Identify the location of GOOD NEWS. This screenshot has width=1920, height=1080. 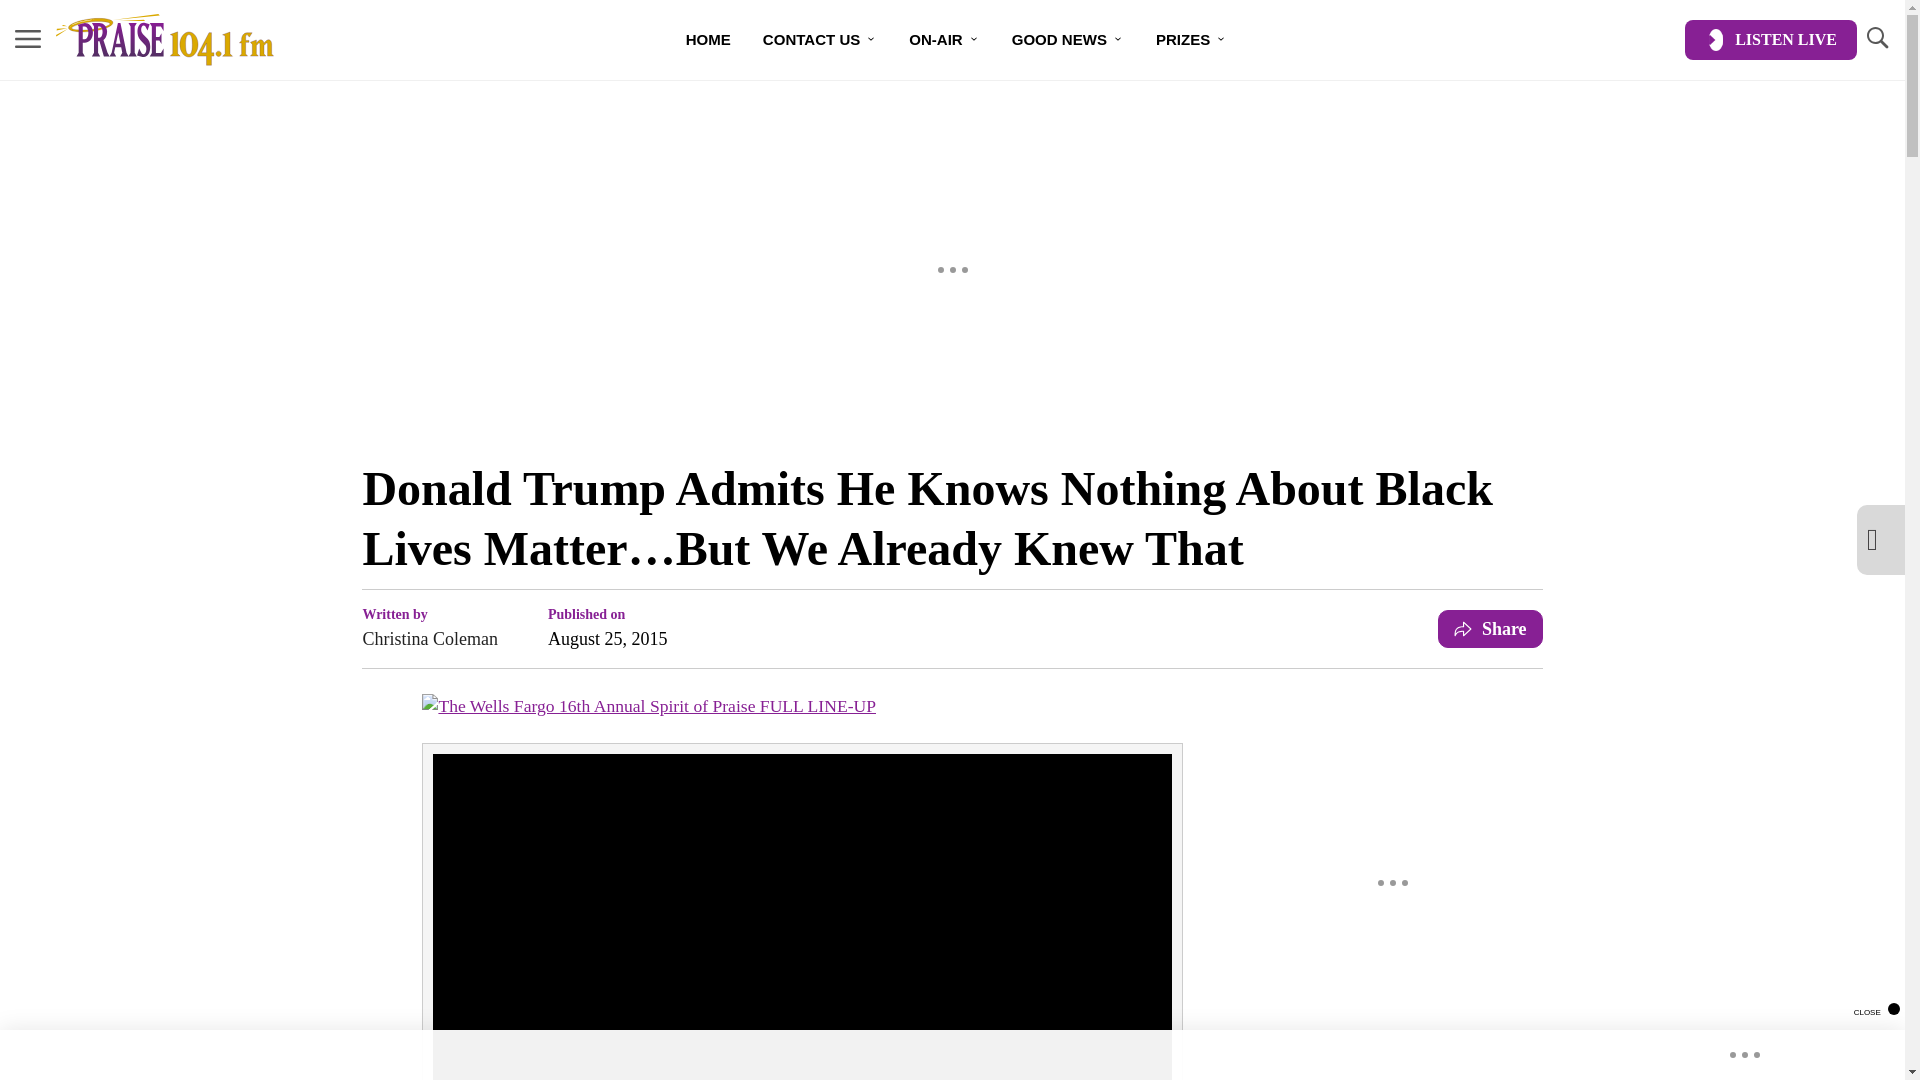
(1068, 40).